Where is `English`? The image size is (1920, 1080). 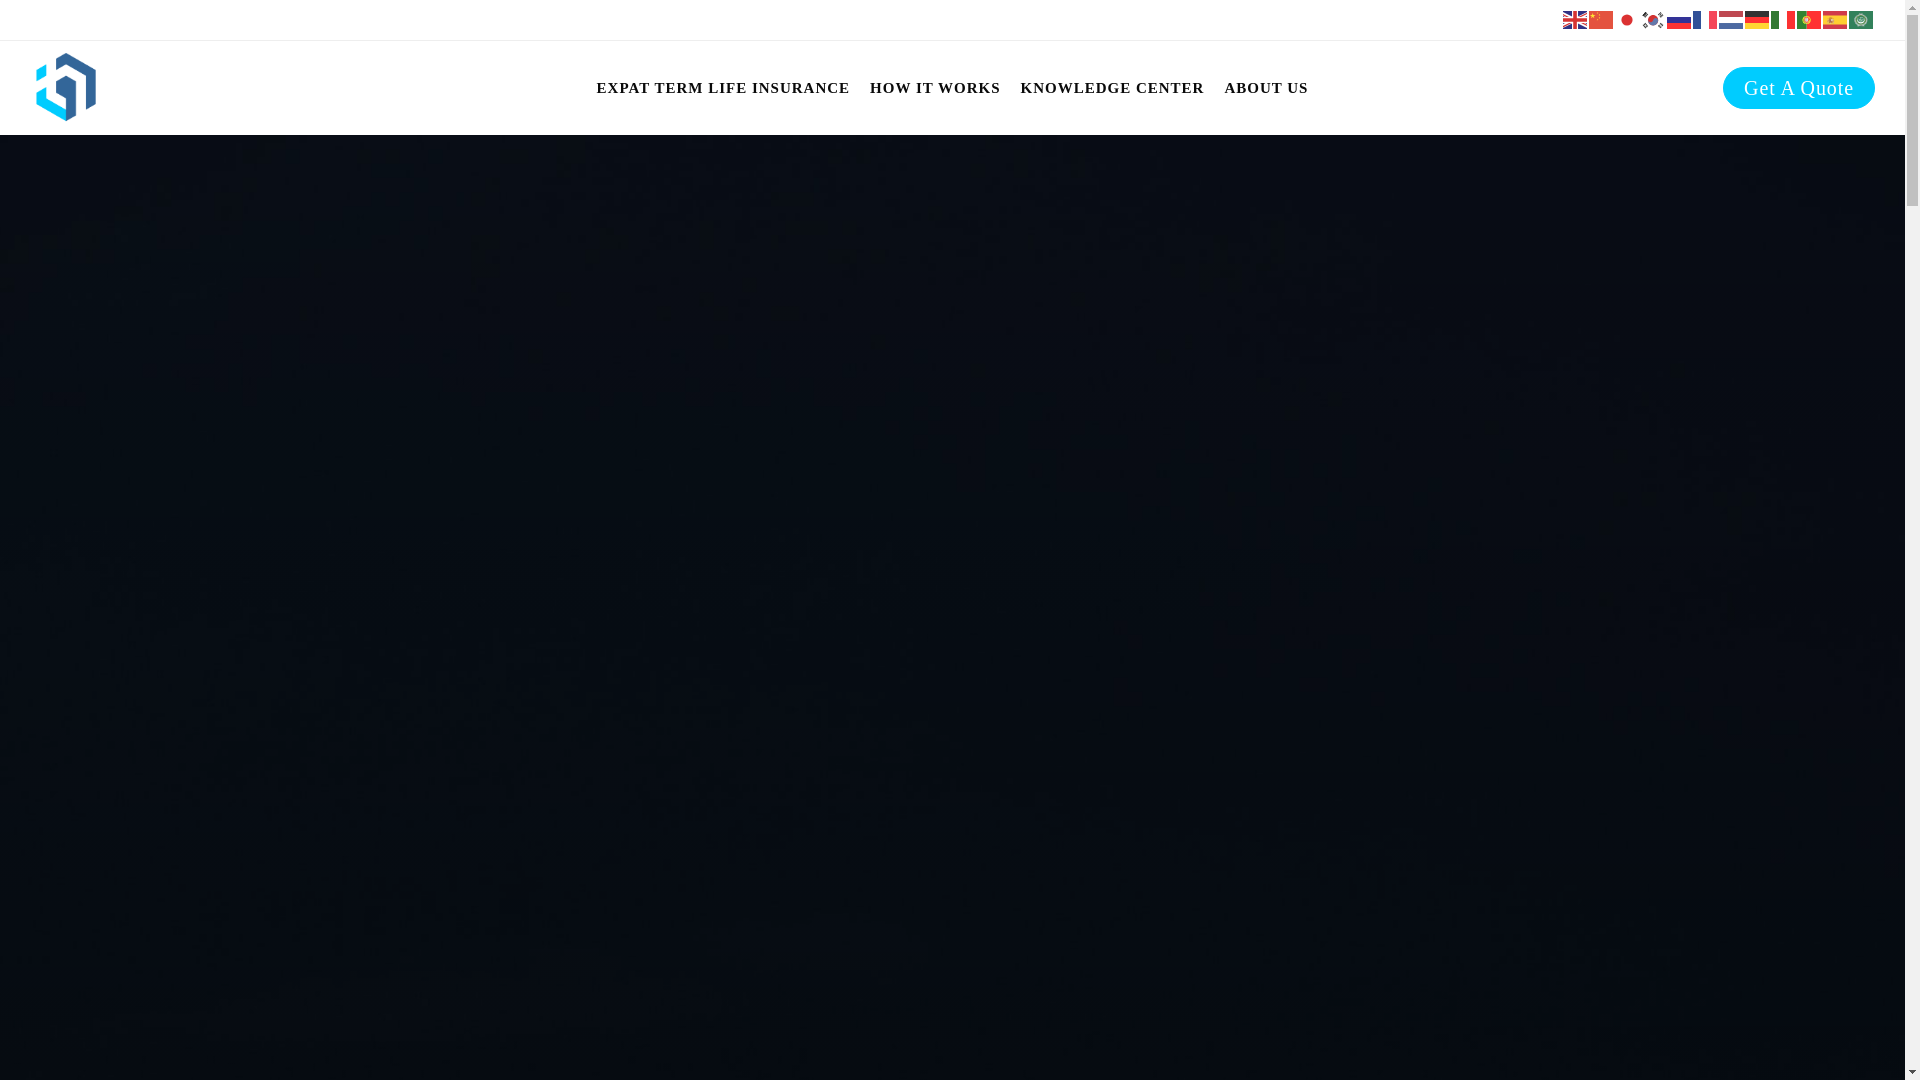 English is located at coordinates (1576, 20).